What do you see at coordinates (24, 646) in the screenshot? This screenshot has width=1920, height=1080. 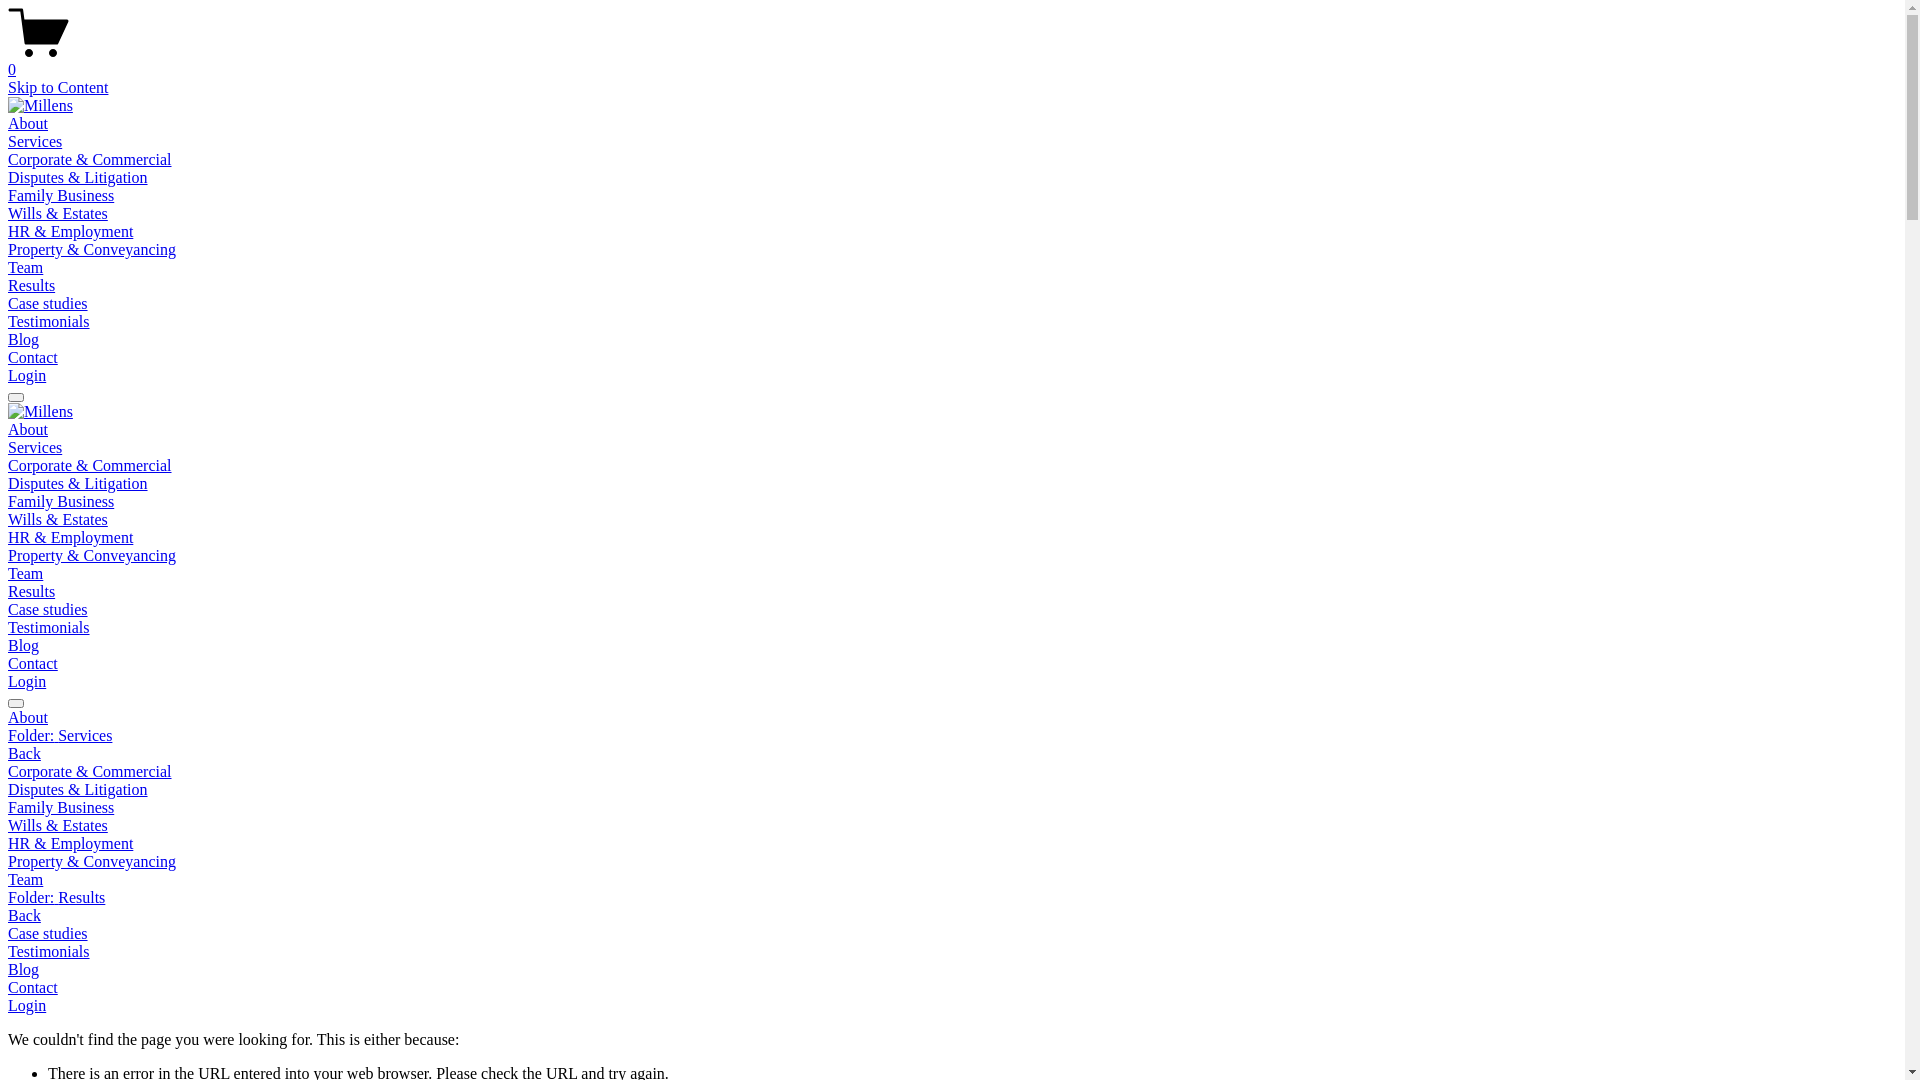 I see `Blog` at bounding box center [24, 646].